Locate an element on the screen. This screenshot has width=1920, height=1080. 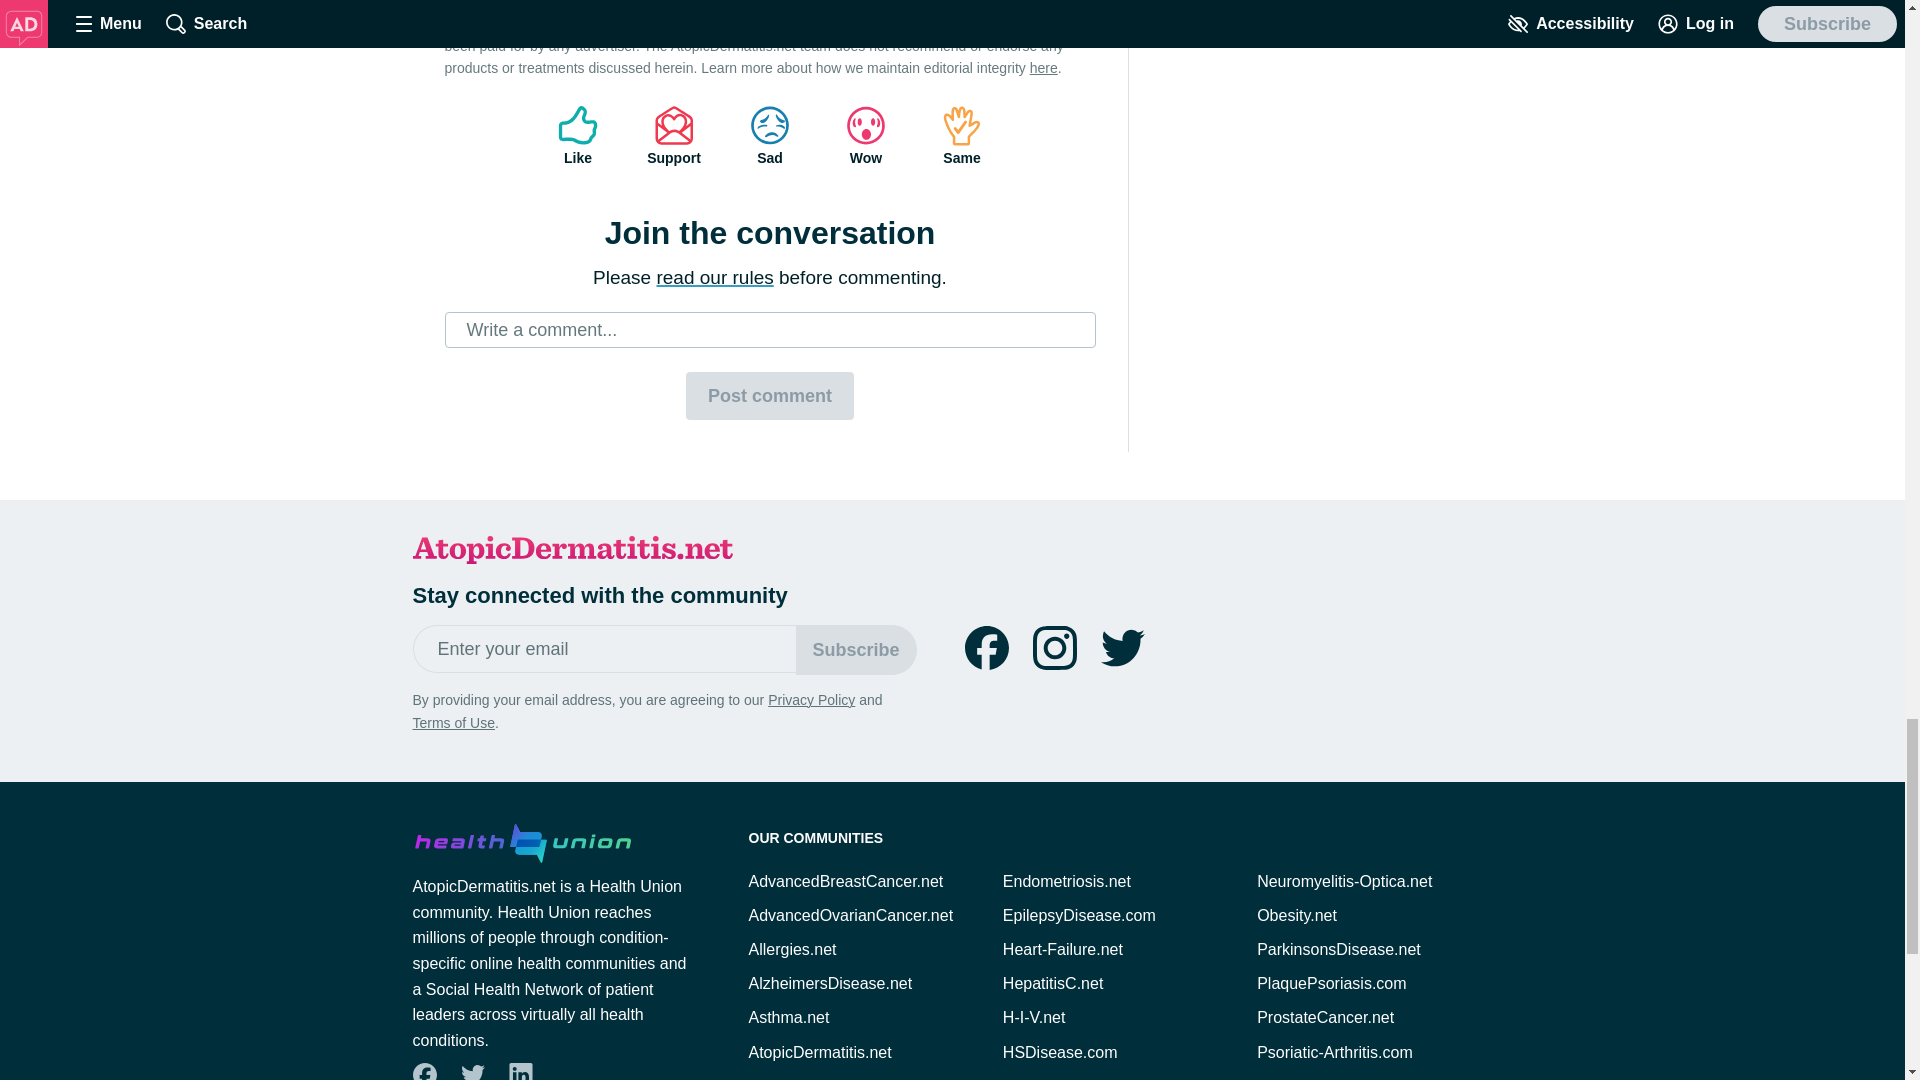
 Write a comment...  is located at coordinates (770, 330).